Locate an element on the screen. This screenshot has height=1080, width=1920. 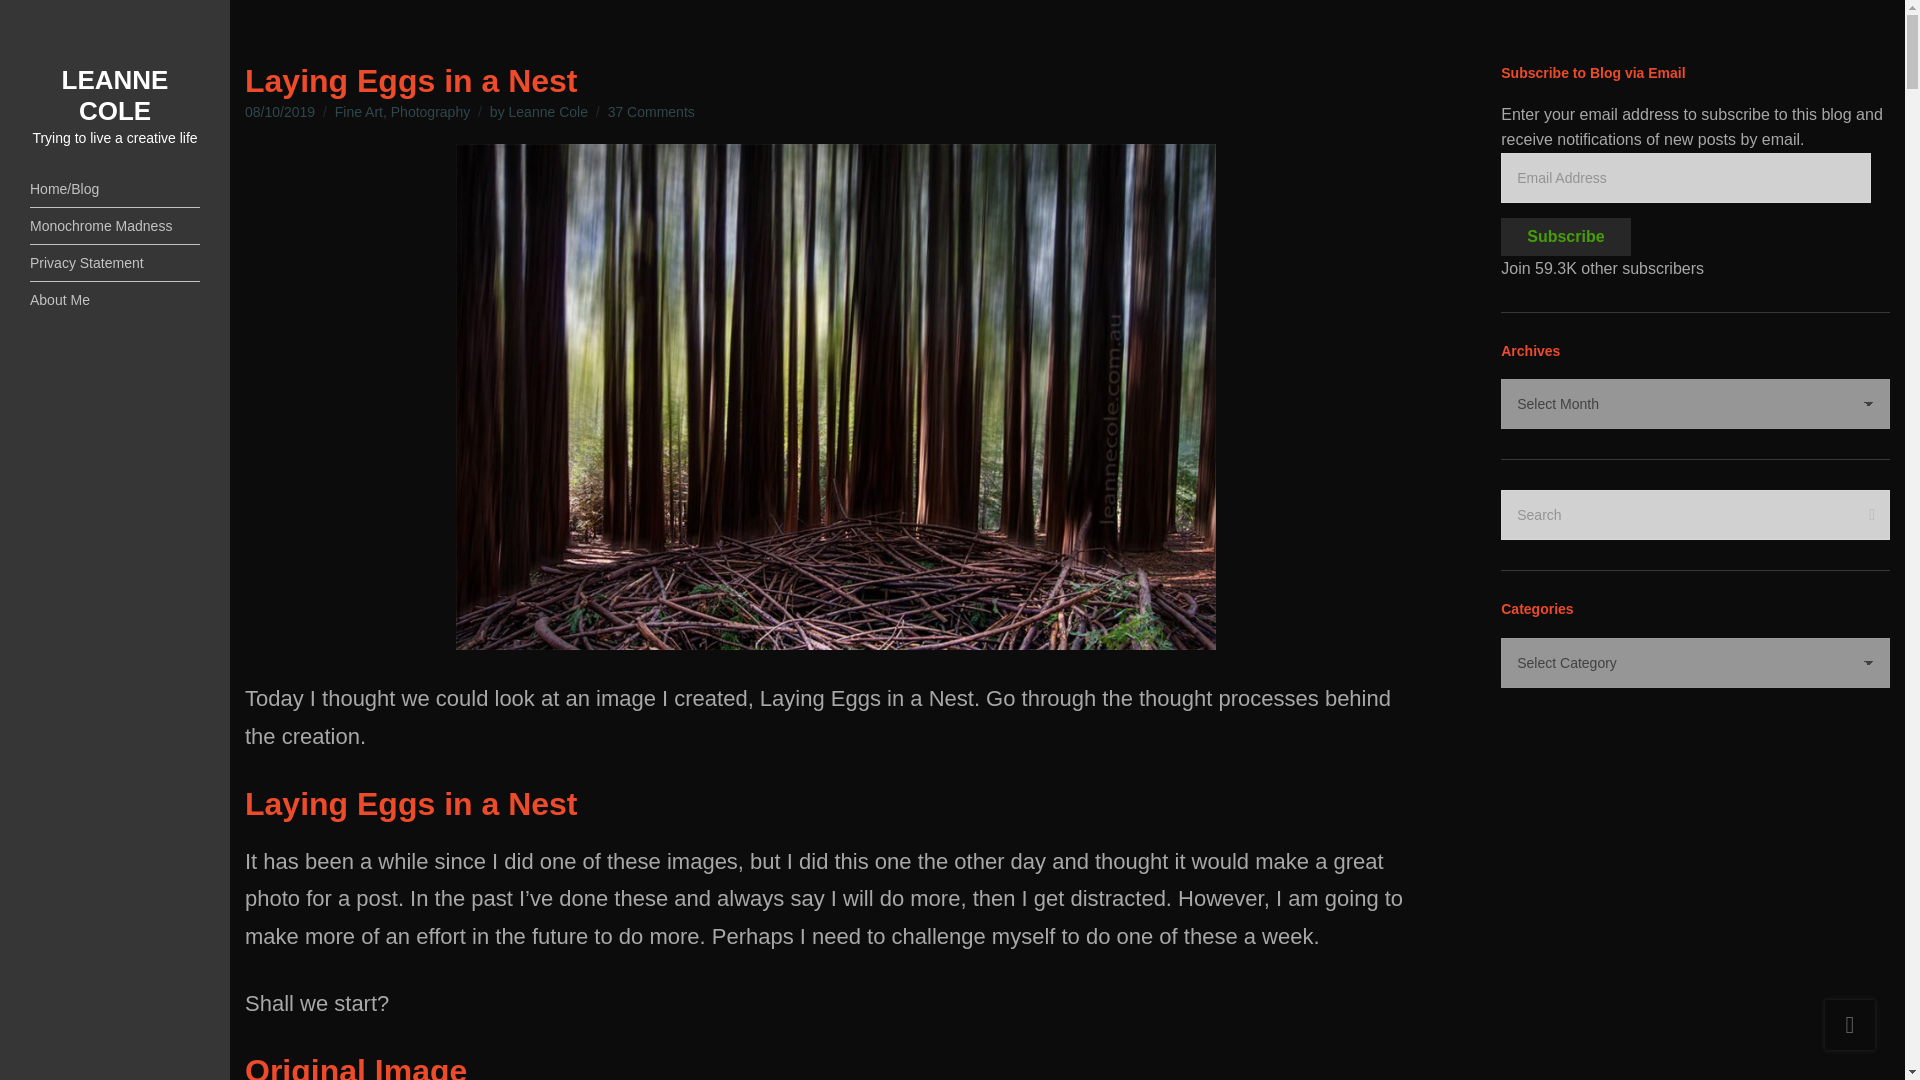
Monochrome Madness is located at coordinates (114, 299).